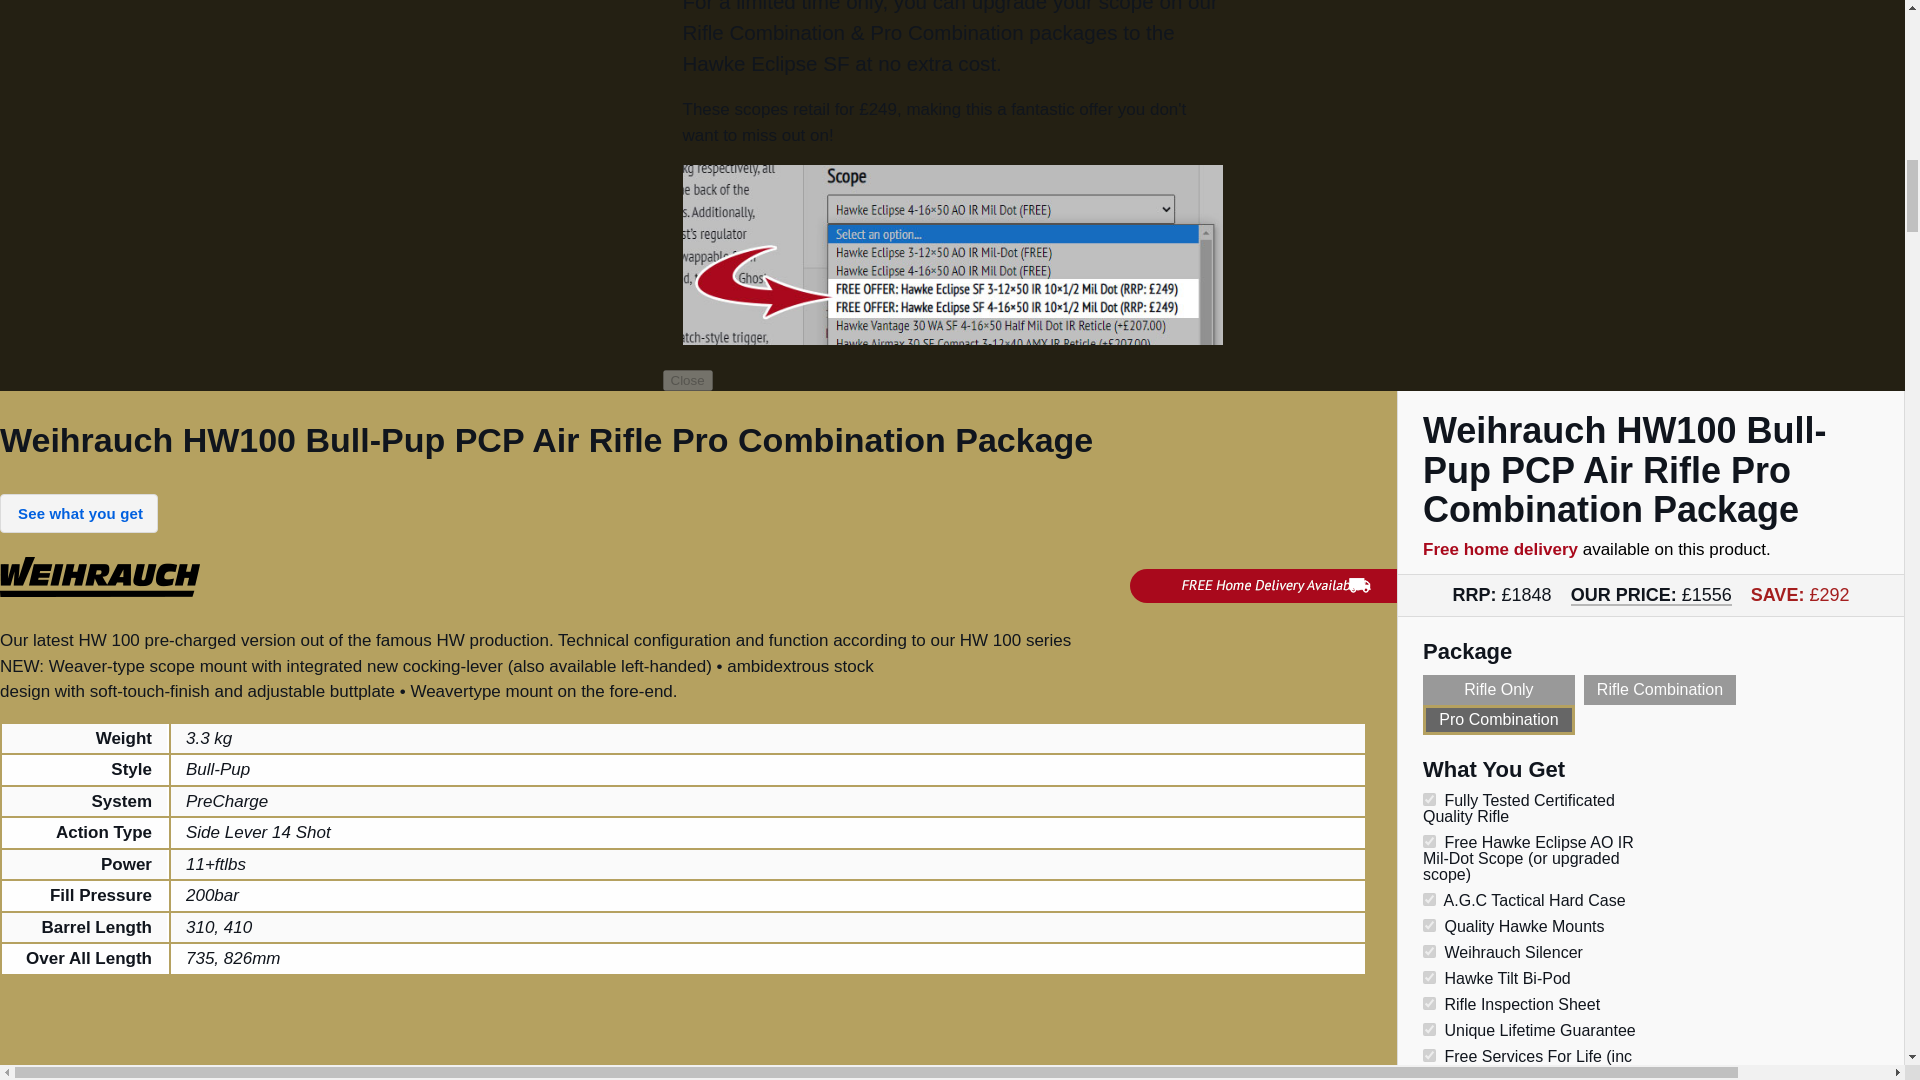 The height and width of the screenshot is (1080, 1920). Describe the element at coordinates (1429, 926) in the screenshot. I see `on` at that location.